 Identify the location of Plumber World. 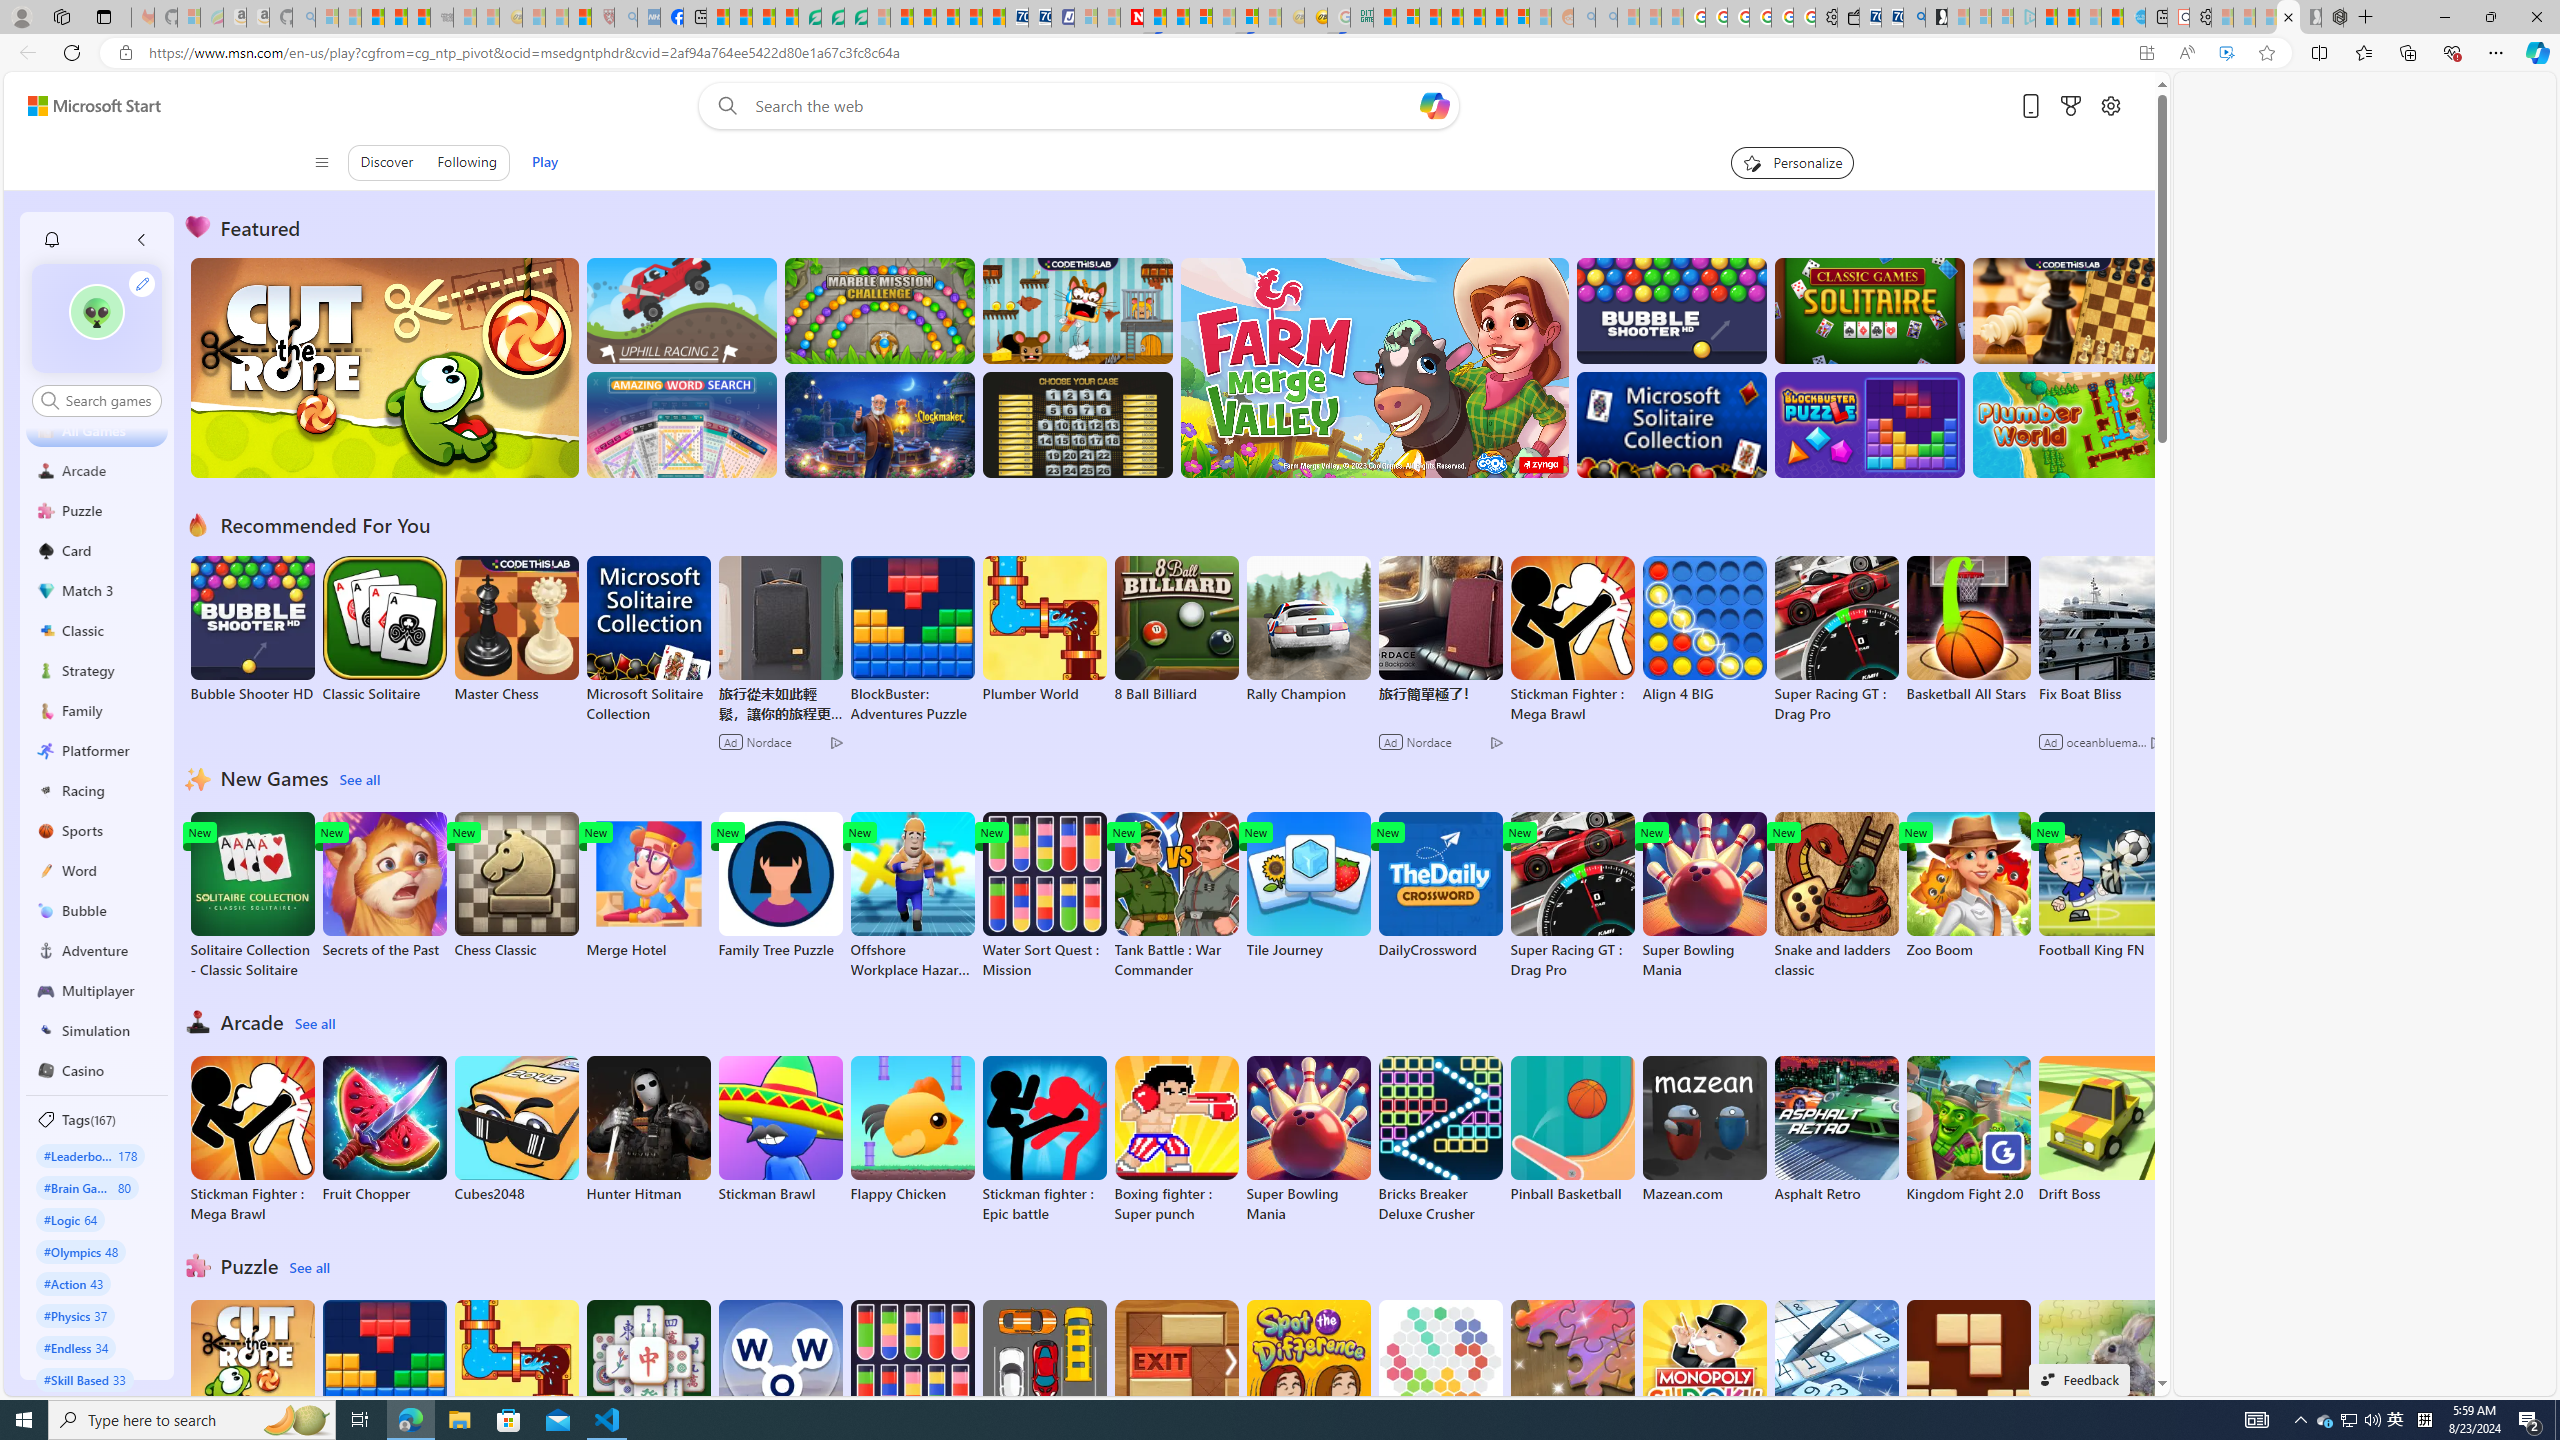
(516, 1374).